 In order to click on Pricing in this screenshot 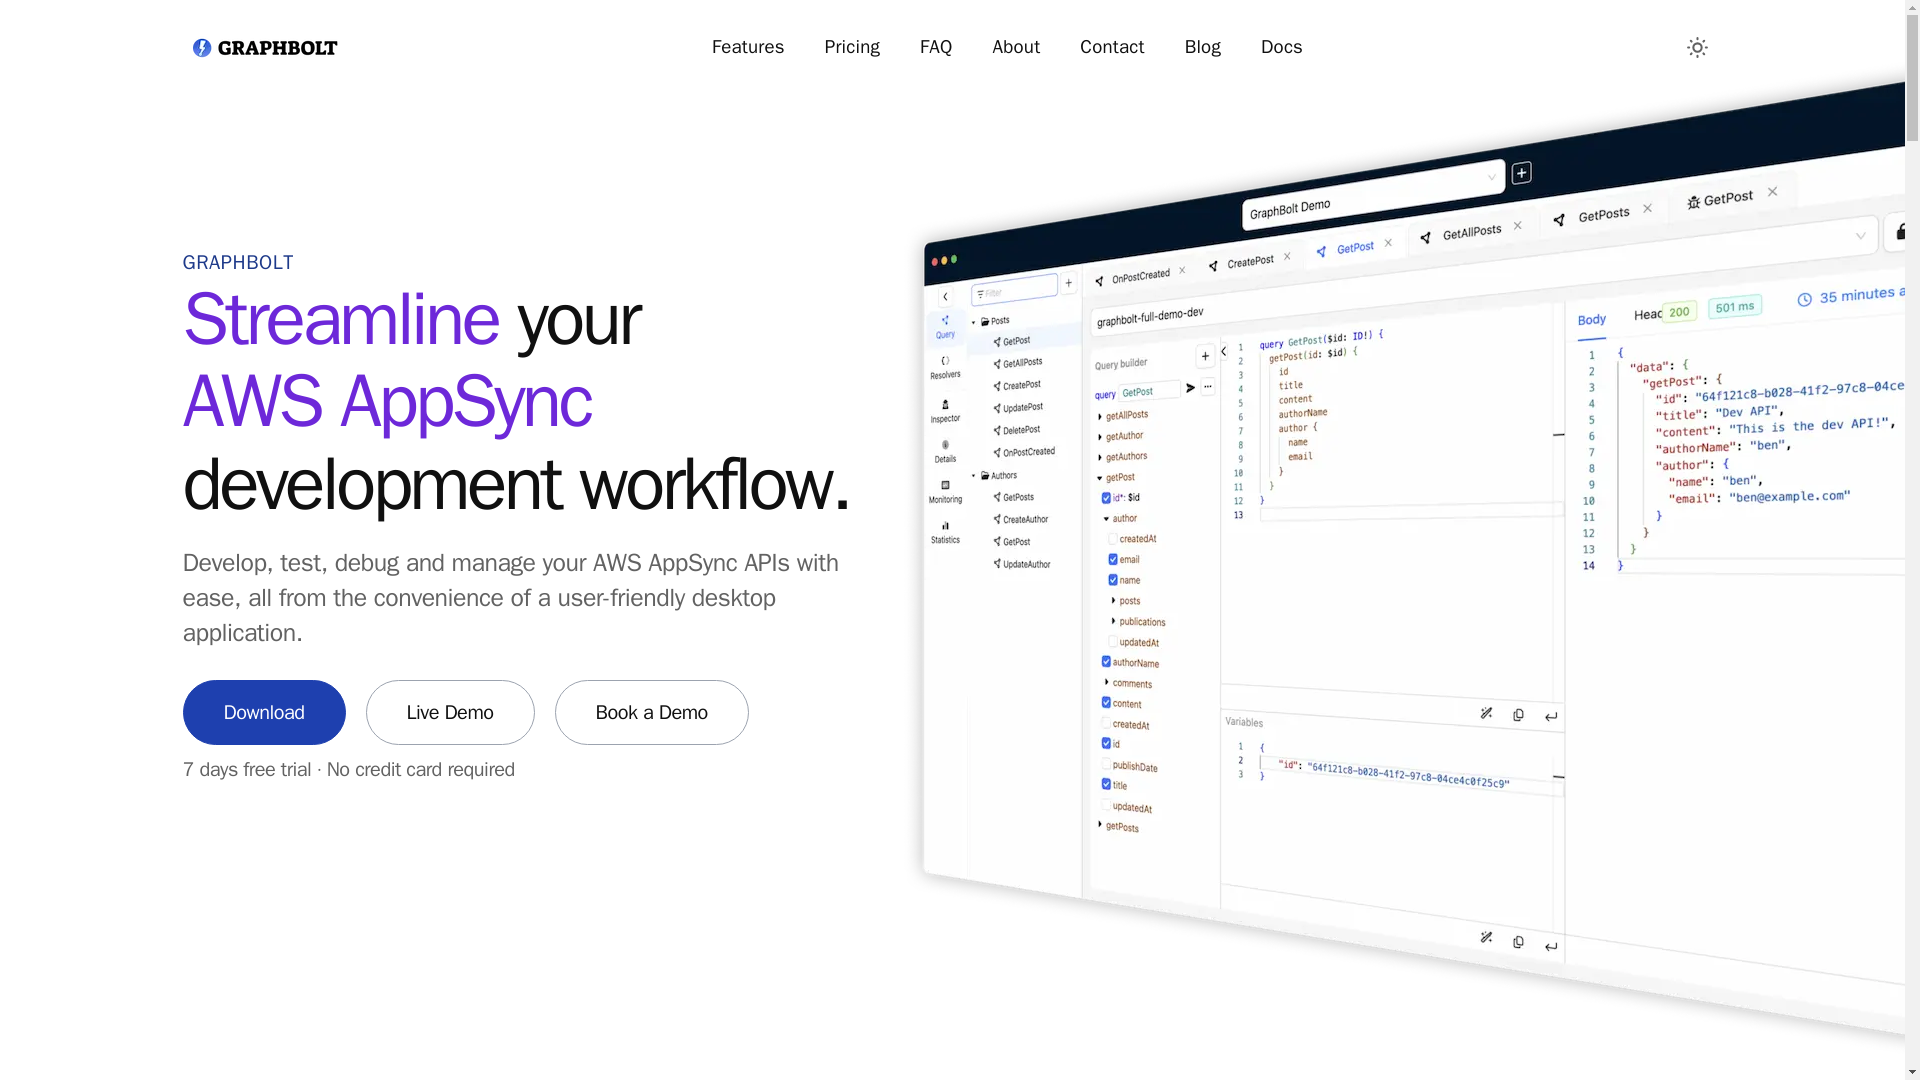, I will do `click(852, 47)`.